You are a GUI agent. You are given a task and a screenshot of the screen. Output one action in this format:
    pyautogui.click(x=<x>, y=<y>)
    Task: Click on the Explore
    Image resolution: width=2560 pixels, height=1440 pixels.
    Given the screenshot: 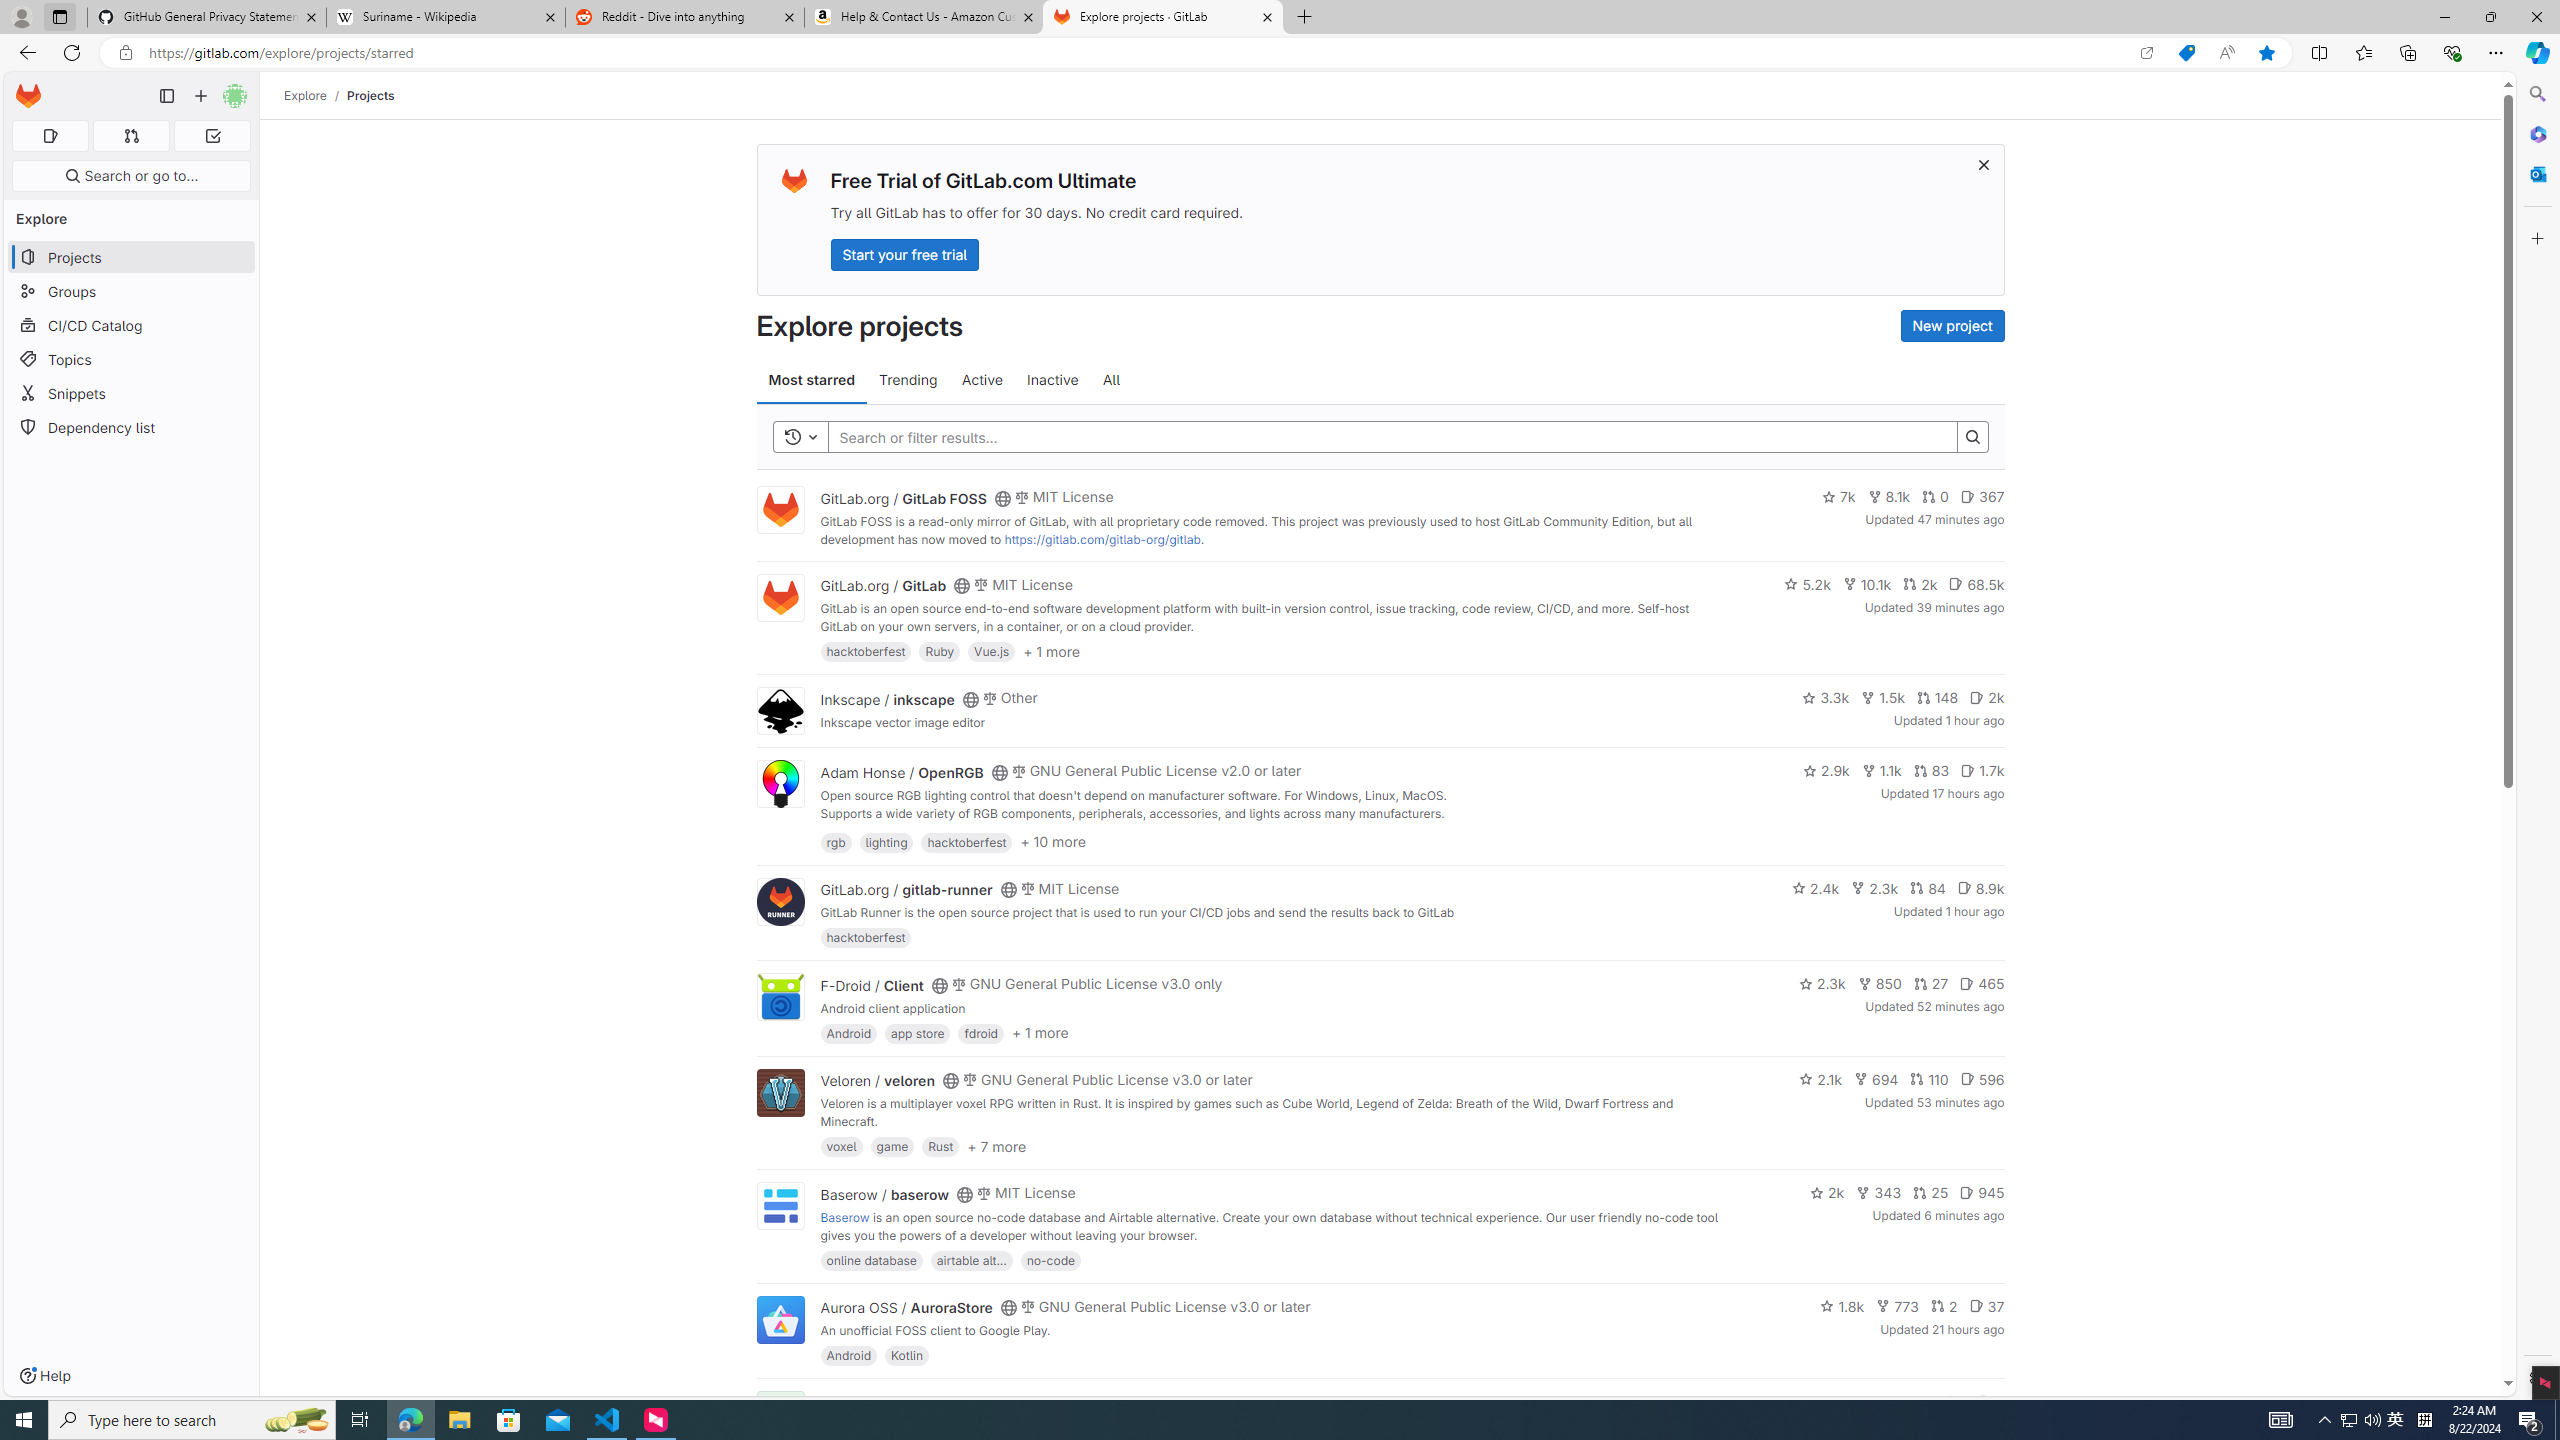 What is the action you would take?
    pyautogui.click(x=306, y=95)
    